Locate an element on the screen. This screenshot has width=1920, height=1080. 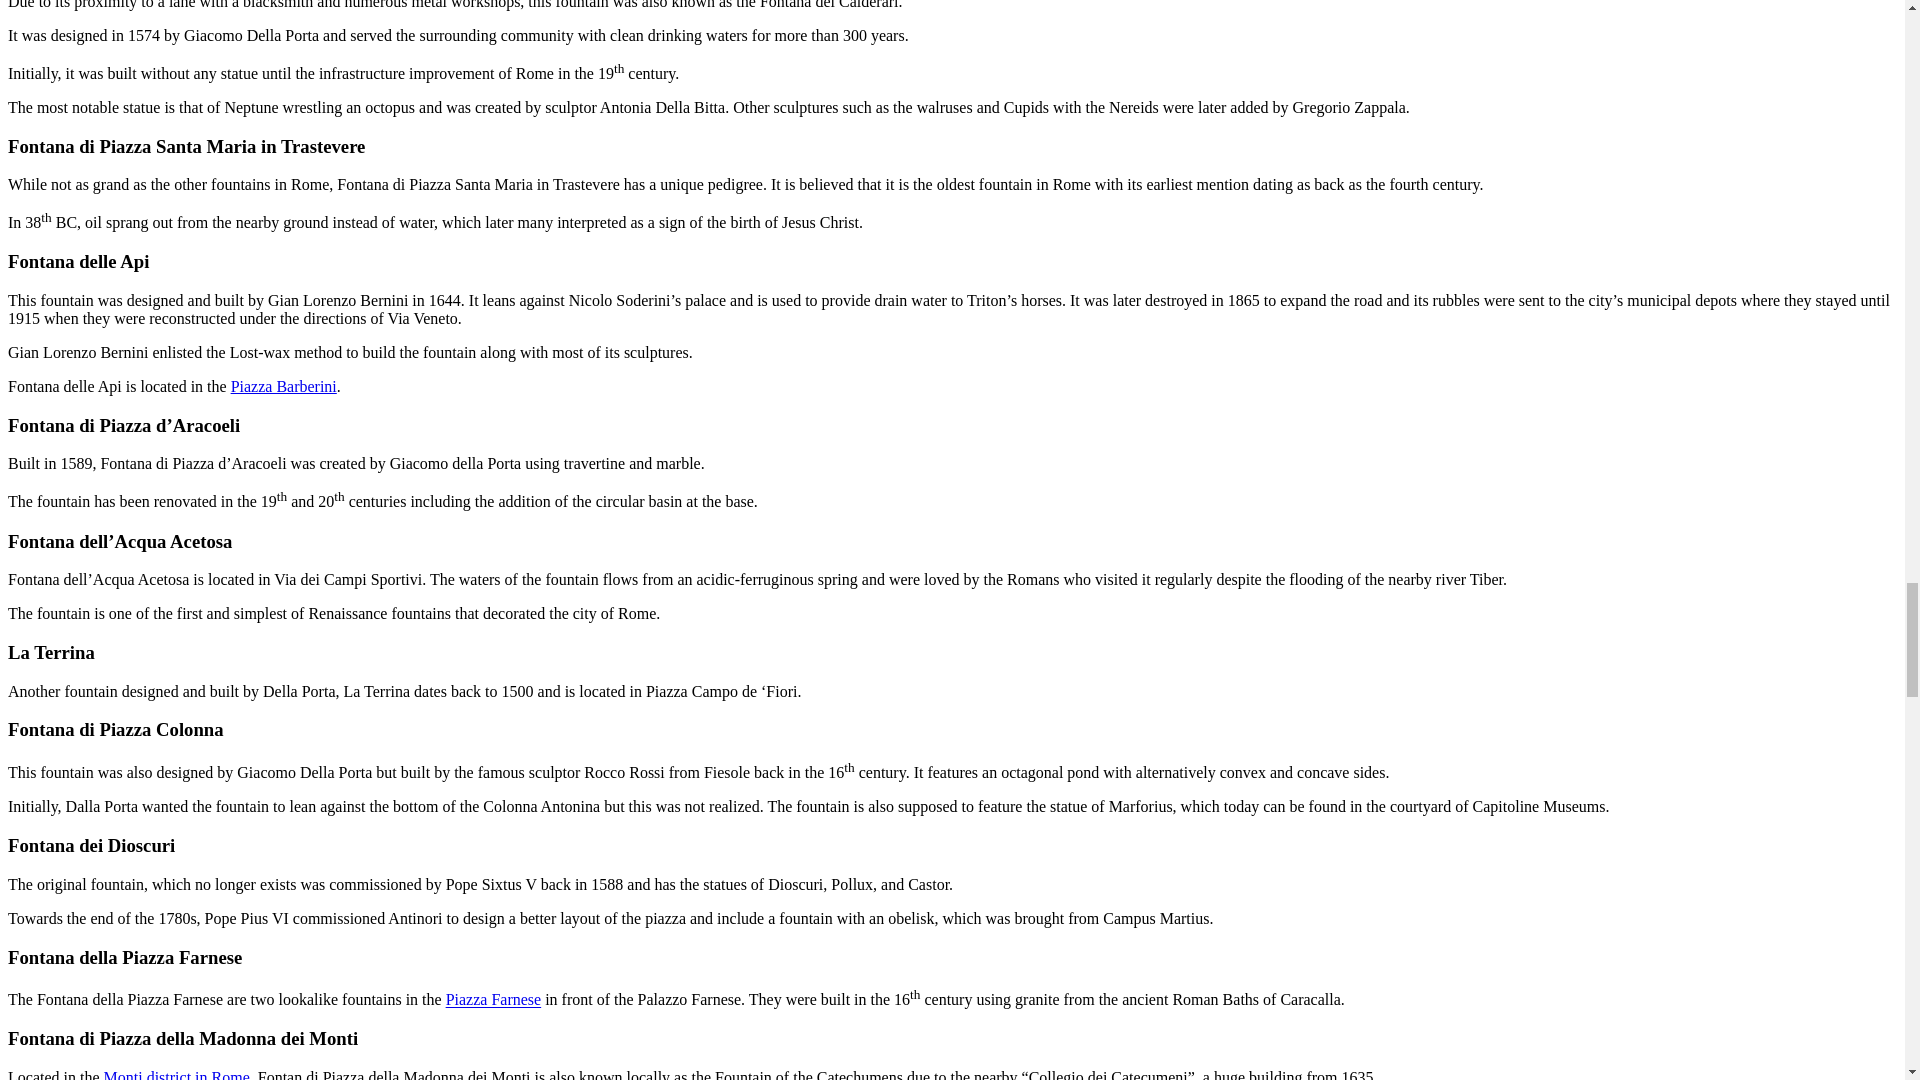
Piazza Farnese is located at coordinates (493, 1000).